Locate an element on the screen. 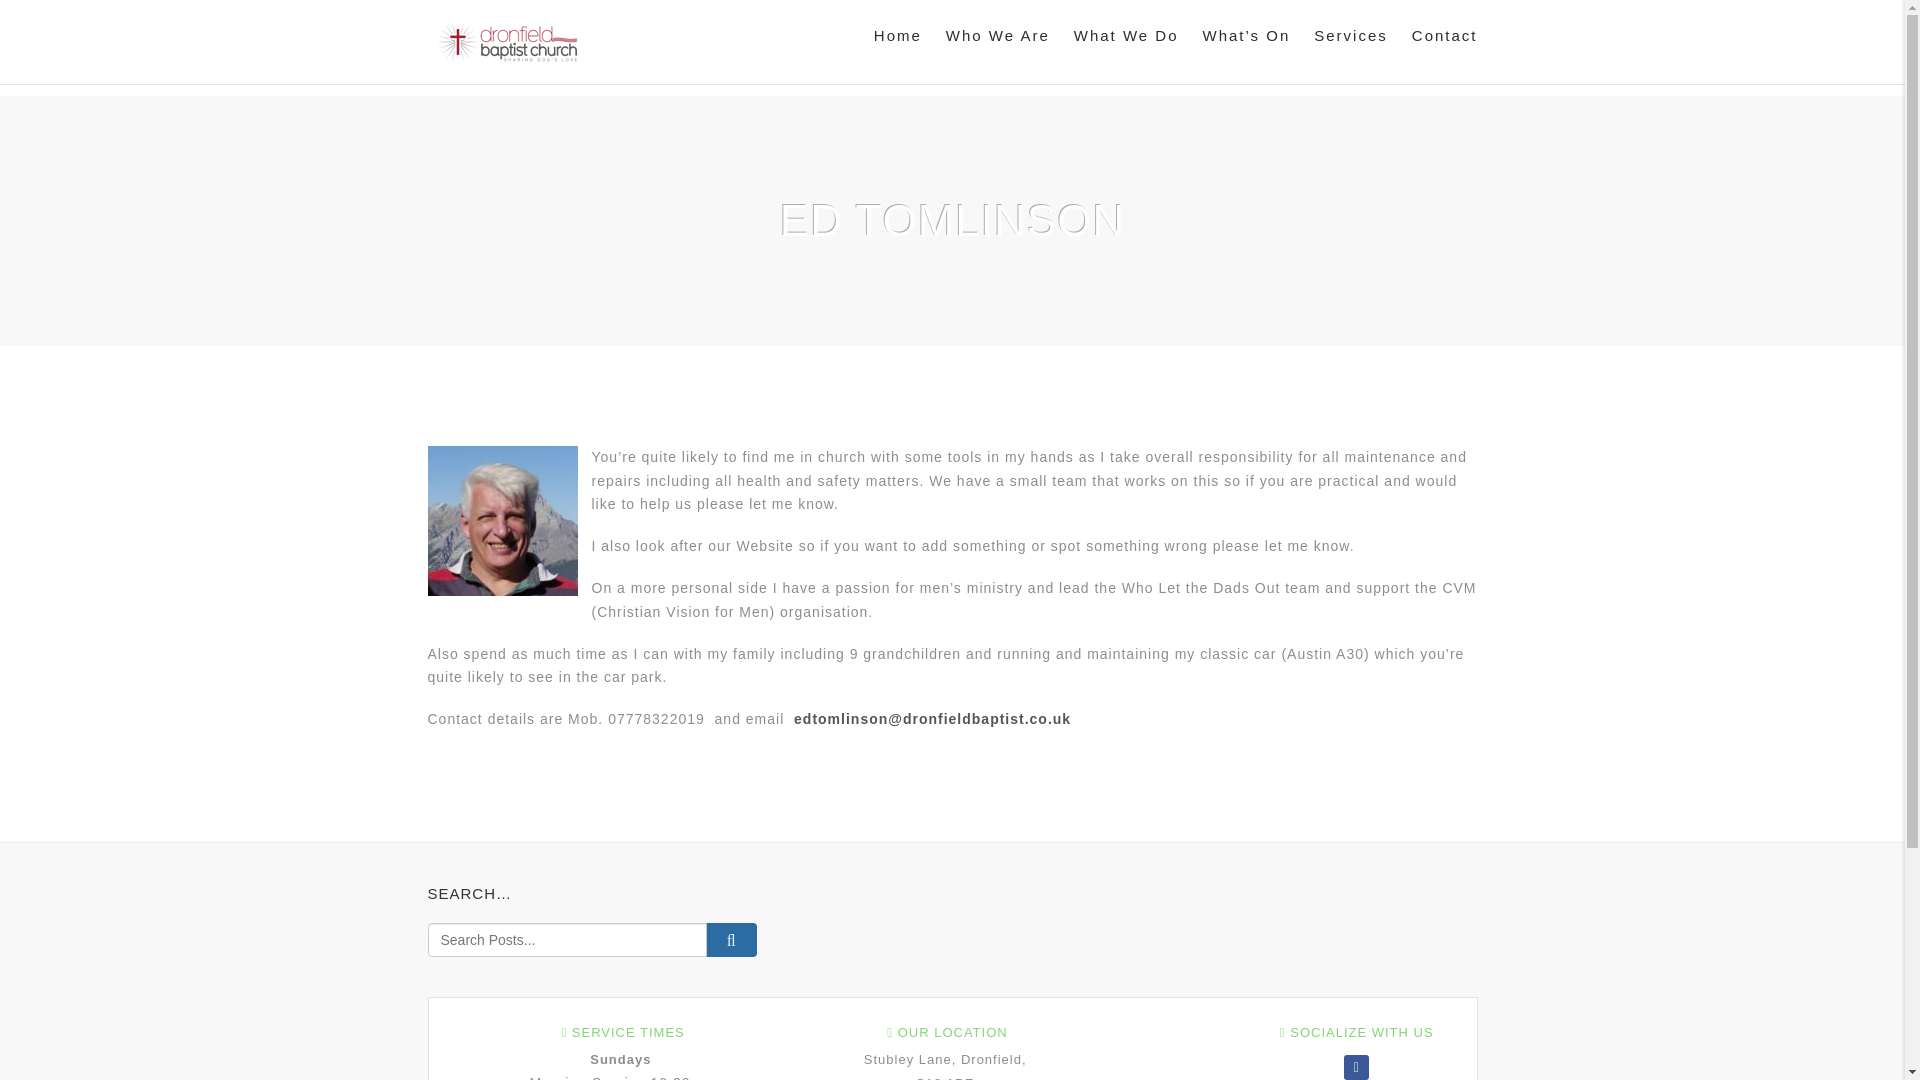  Who We Are is located at coordinates (997, 36).